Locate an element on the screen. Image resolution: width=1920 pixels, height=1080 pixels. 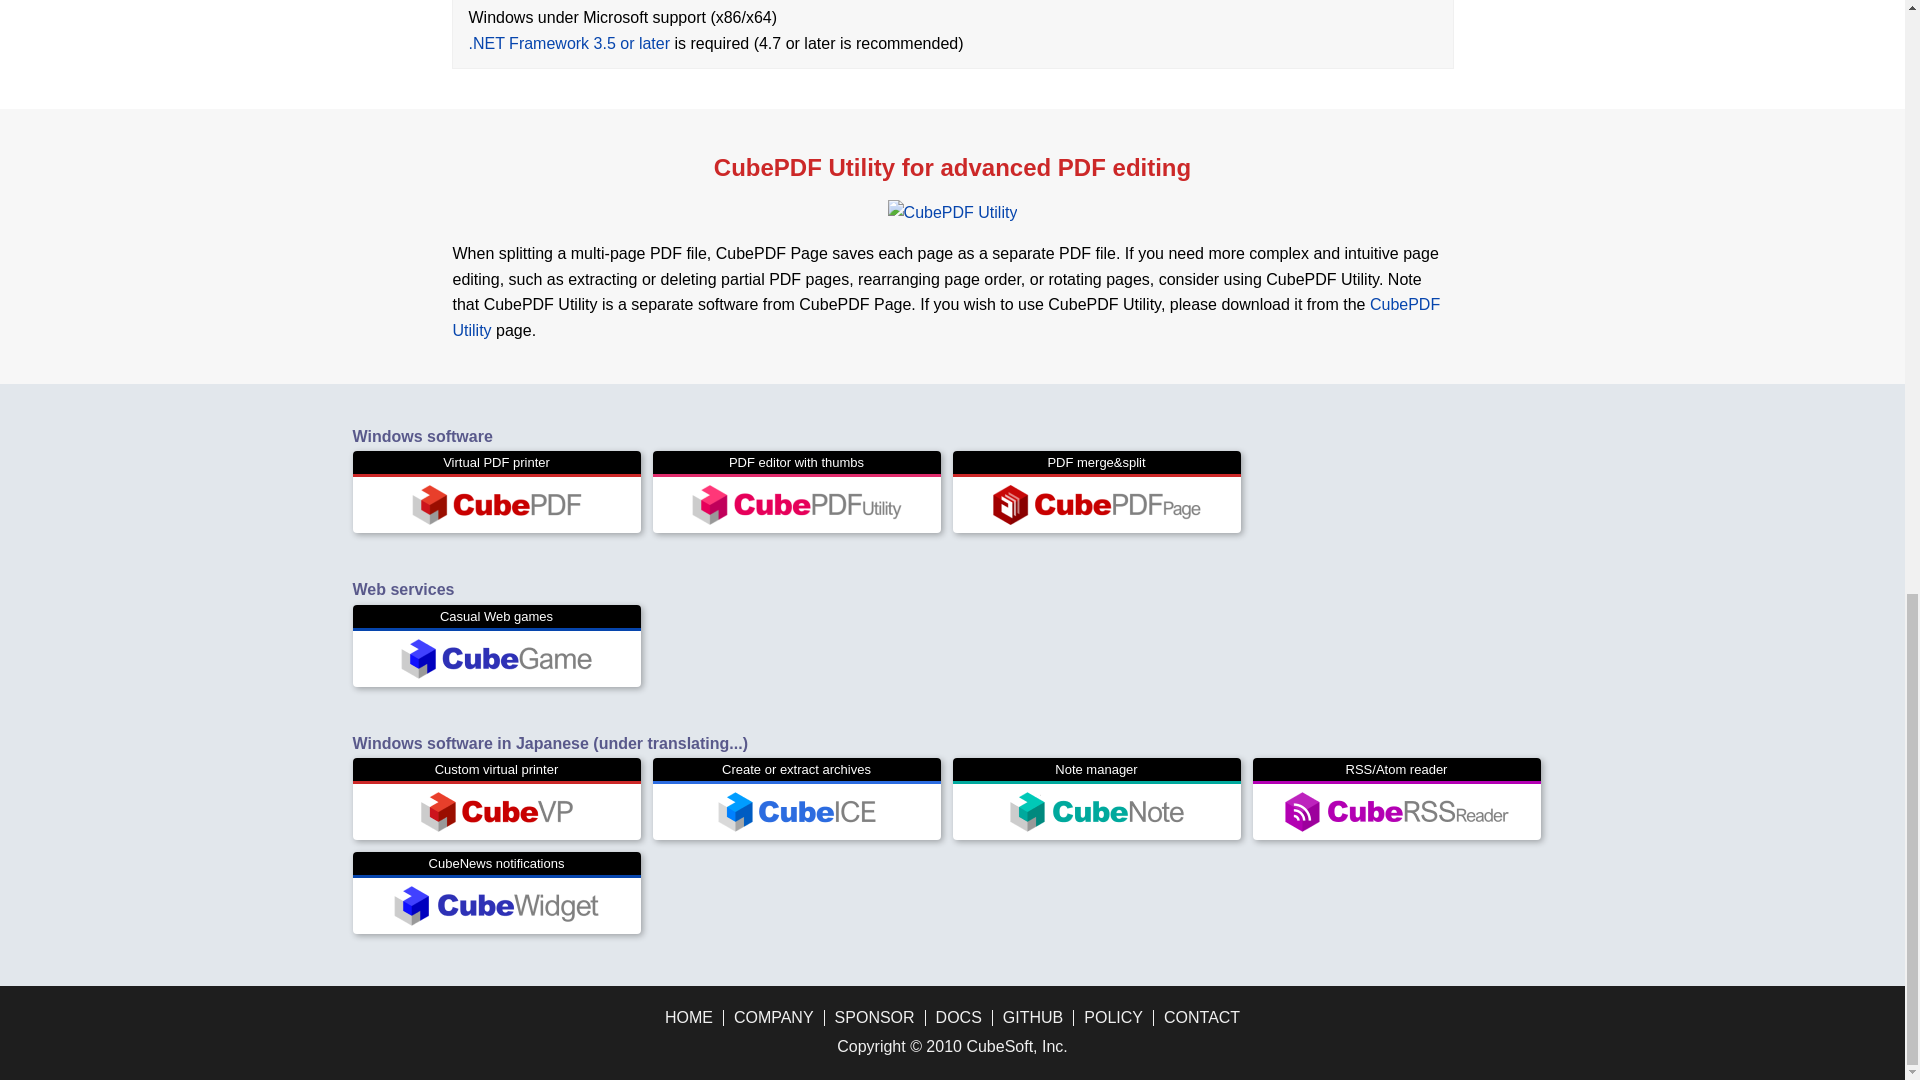
Create or extract archives is located at coordinates (796, 799).